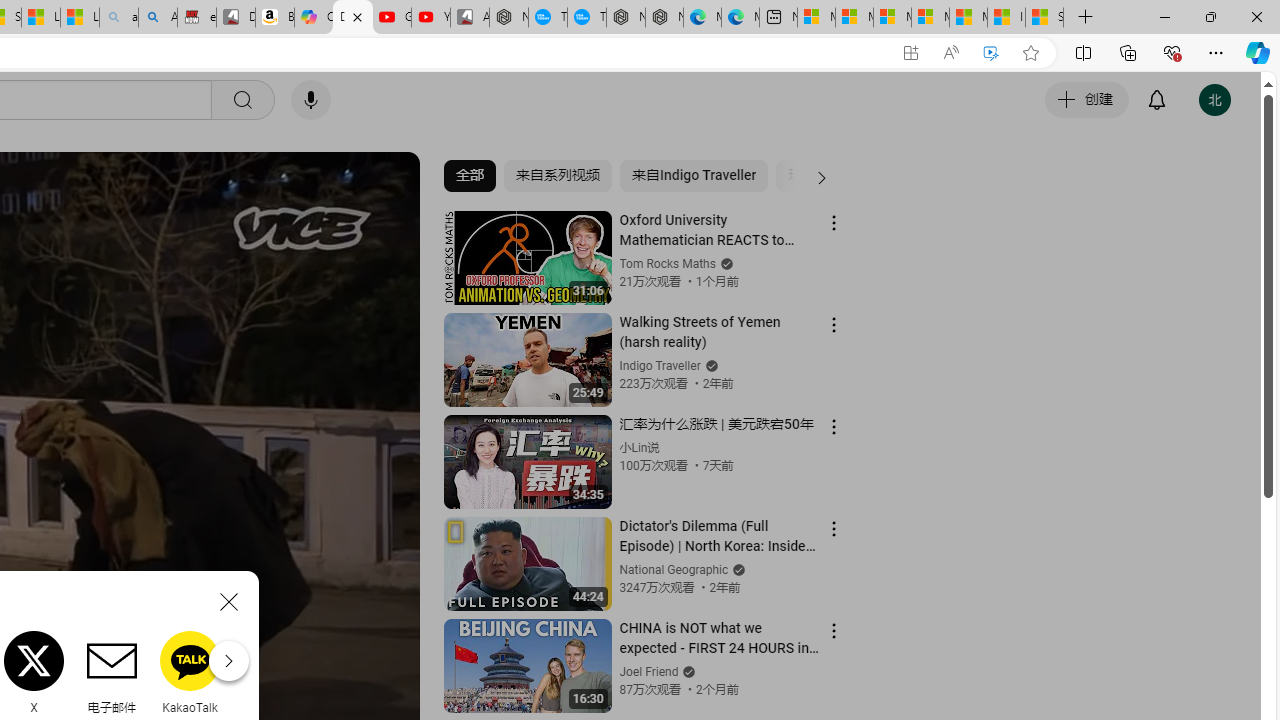 This screenshot has width=1280, height=720. Describe the element at coordinates (854, 18) in the screenshot. I see `Microsoft account | Microsoft Account Privacy Settings` at that location.